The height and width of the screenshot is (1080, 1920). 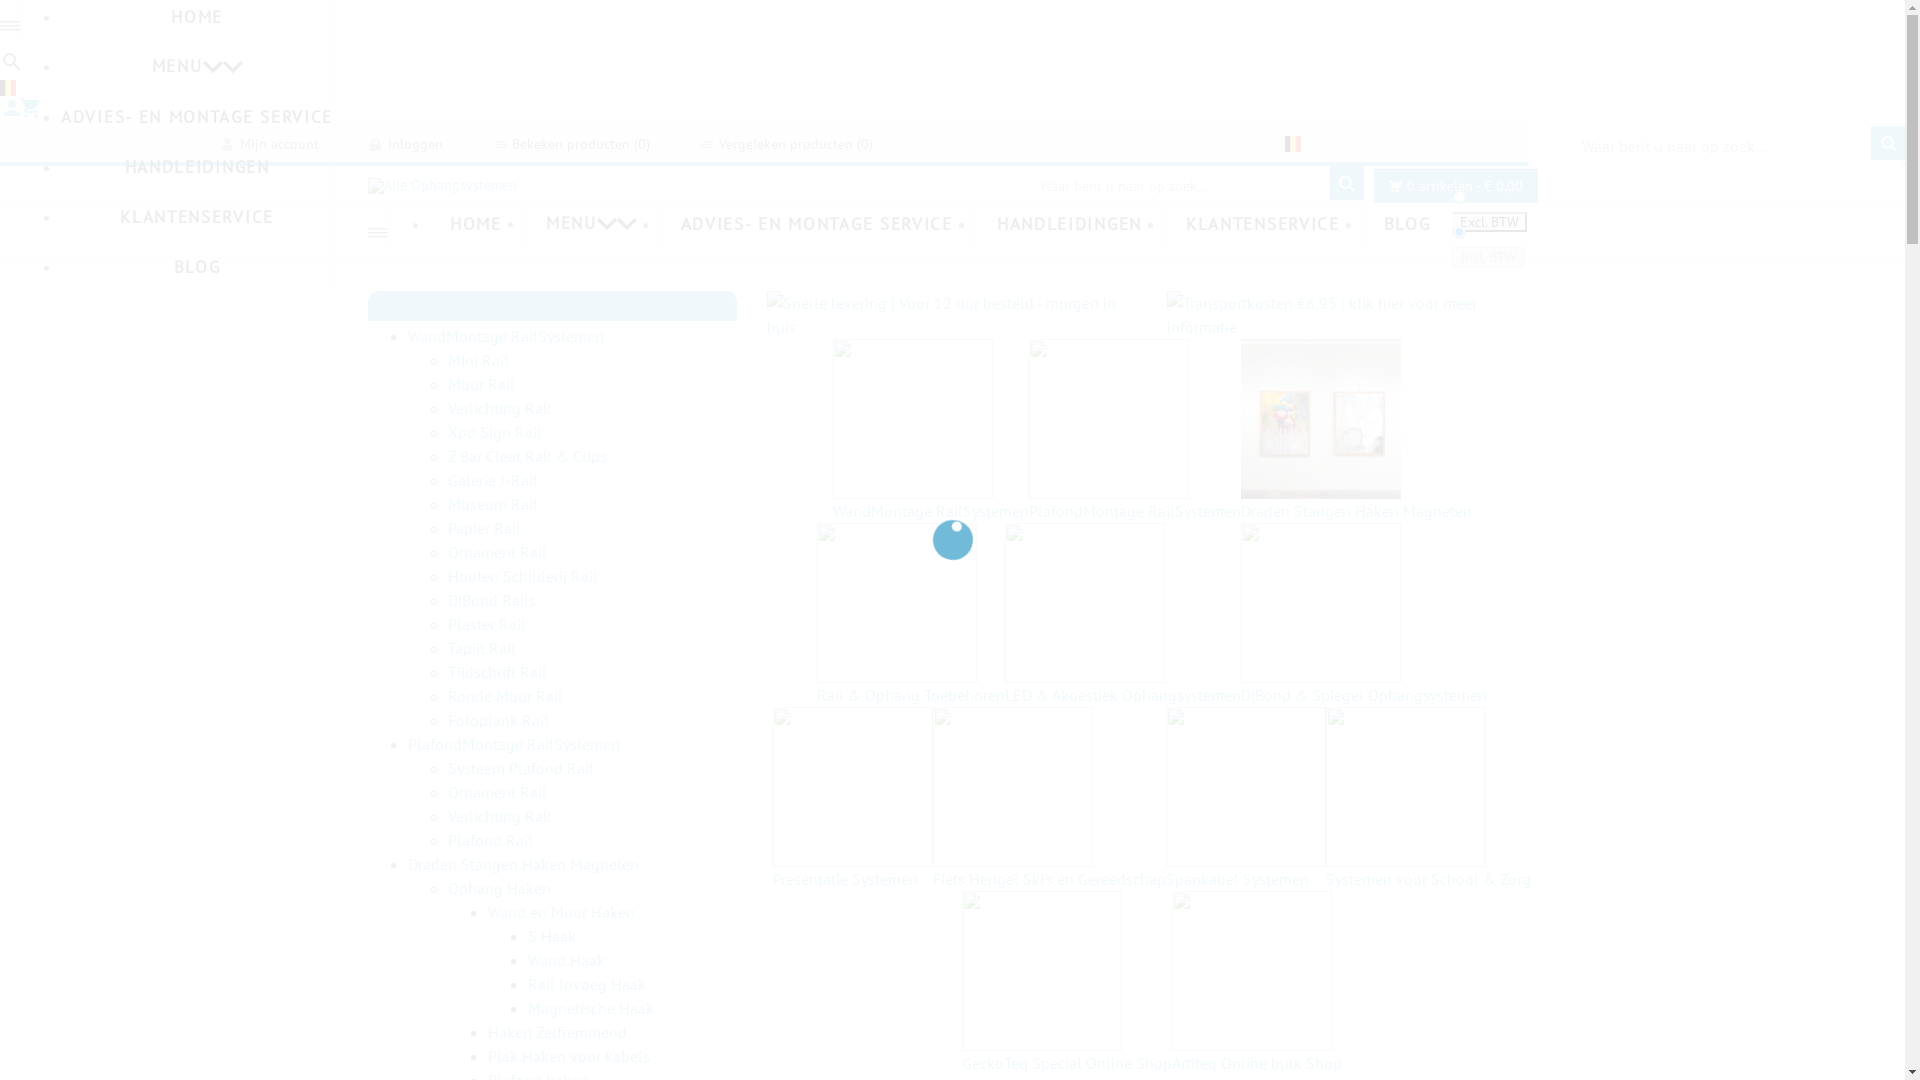 What do you see at coordinates (26, 114) in the screenshot?
I see `shopping_cart` at bounding box center [26, 114].